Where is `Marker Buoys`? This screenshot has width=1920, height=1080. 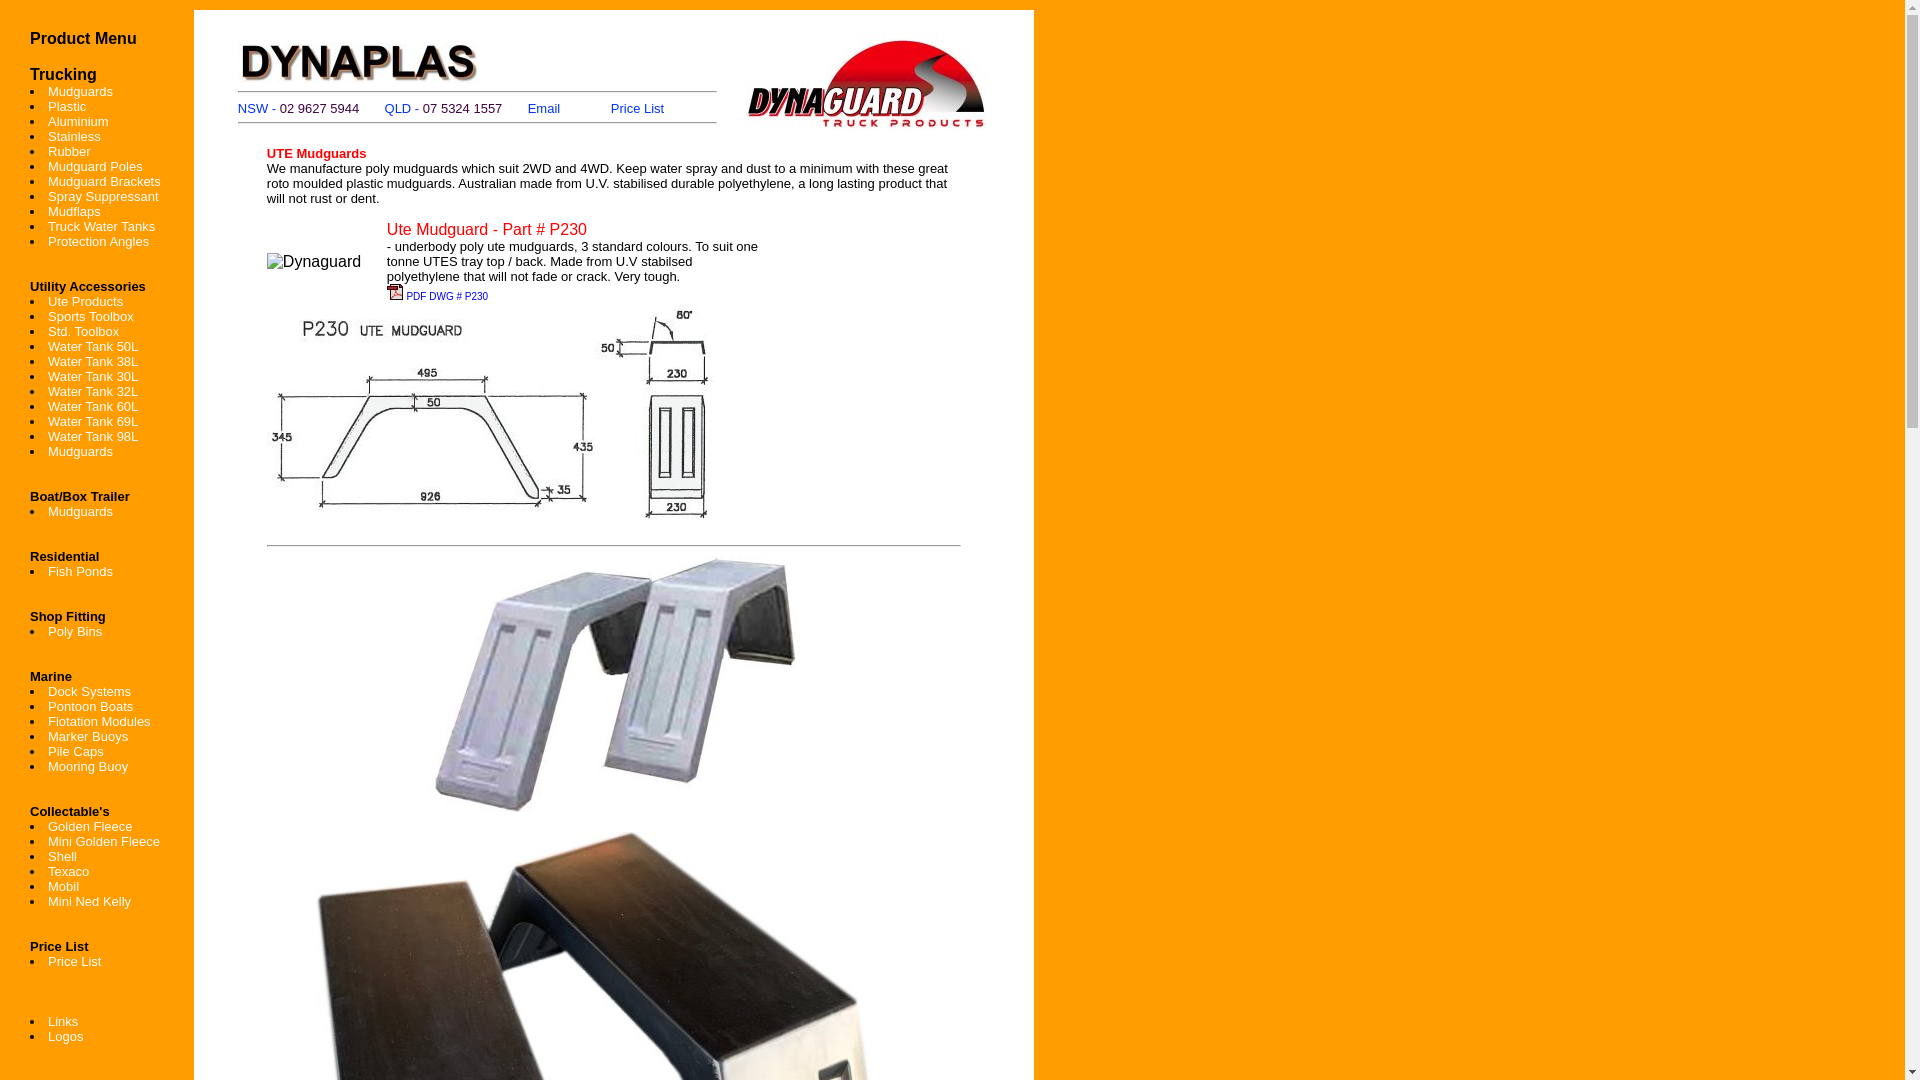 Marker Buoys is located at coordinates (88, 736).